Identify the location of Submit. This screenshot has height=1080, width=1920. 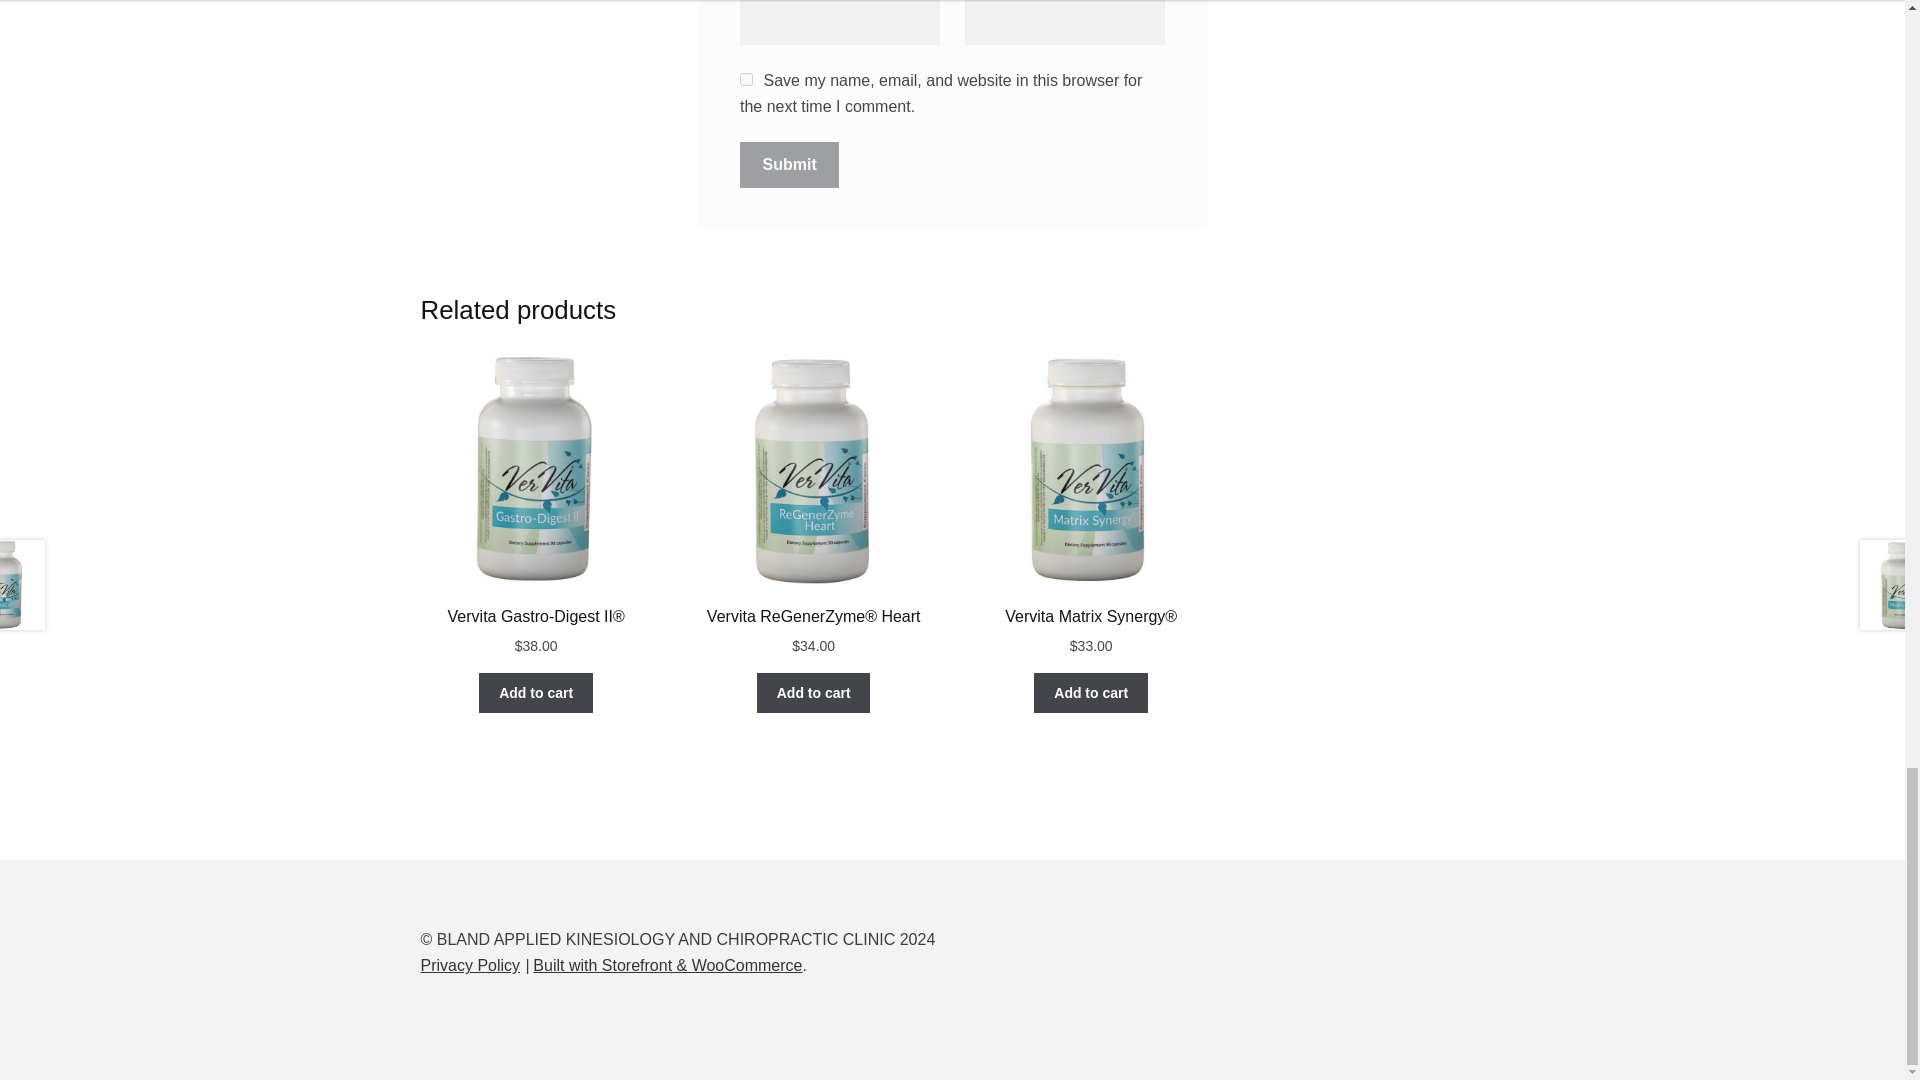
(790, 164).